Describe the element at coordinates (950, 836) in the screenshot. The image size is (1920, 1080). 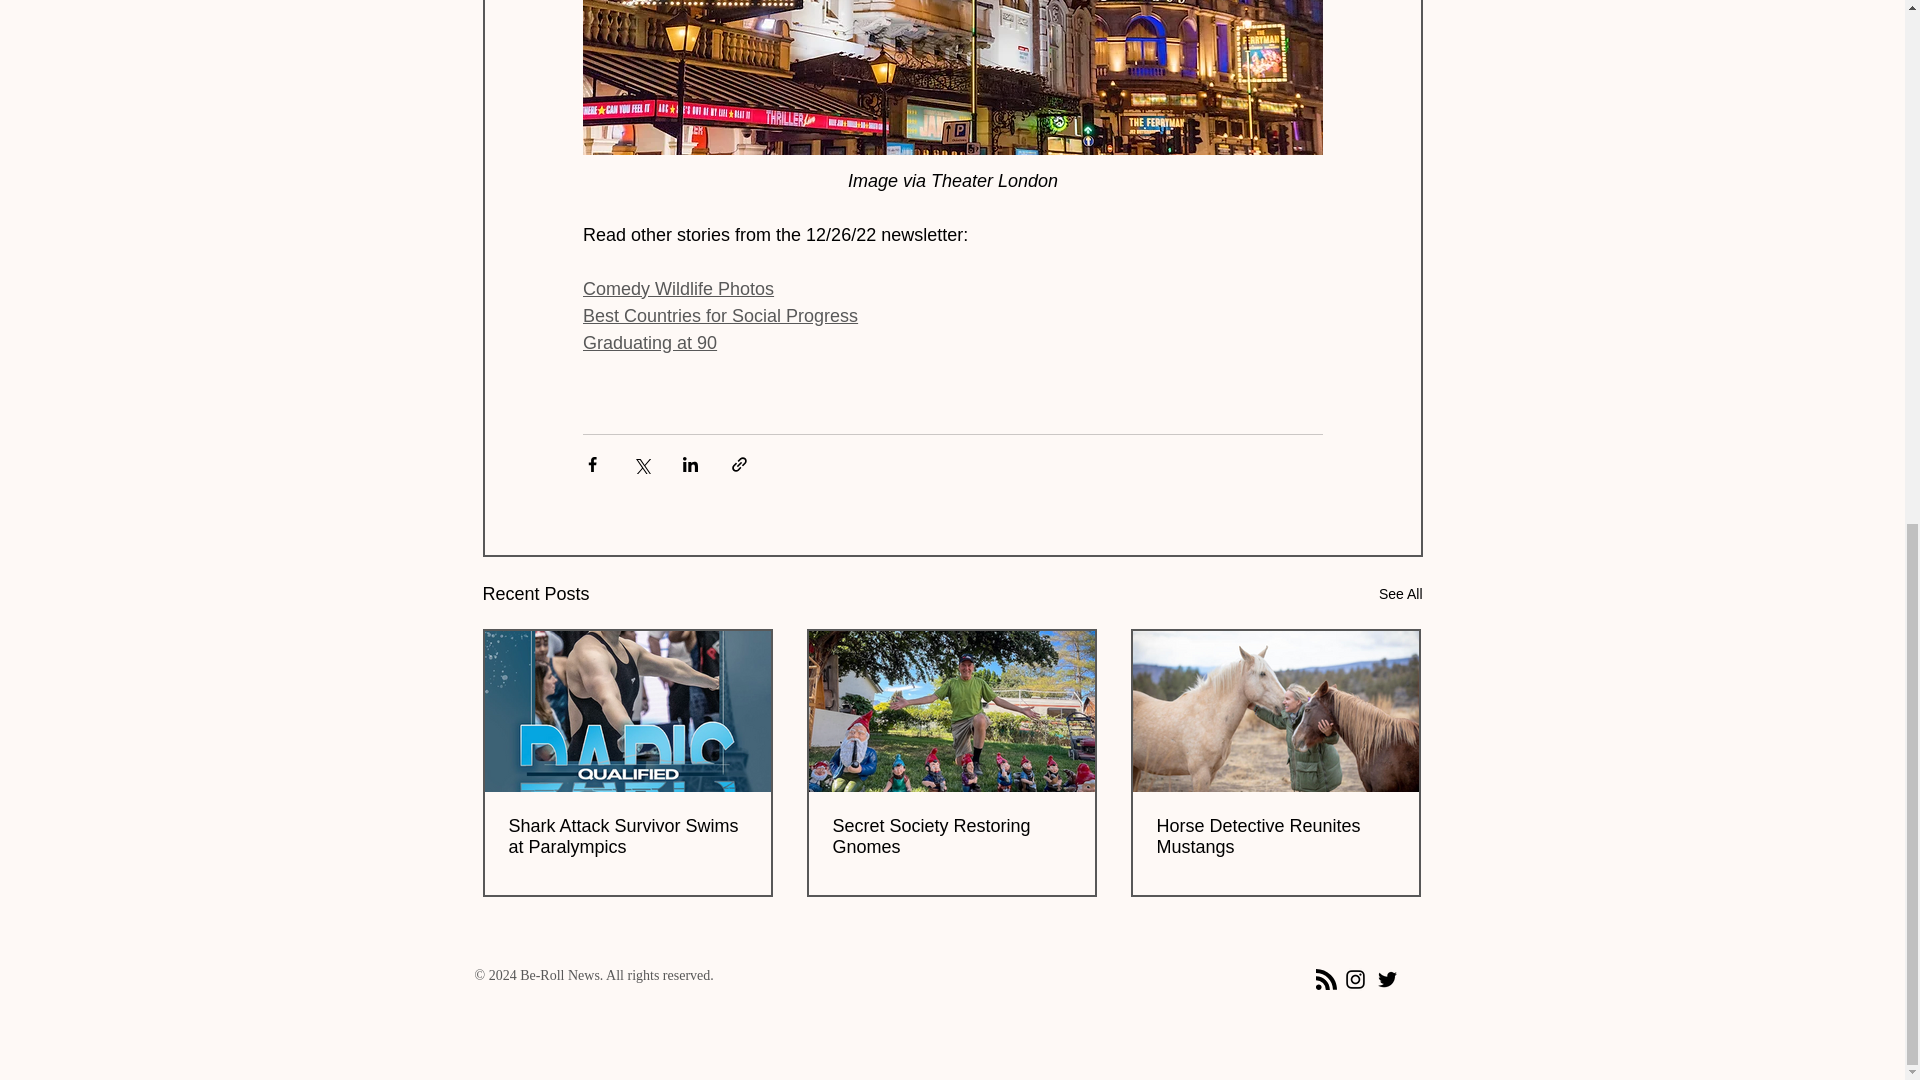
I see `Secret Society Restoring Gnomes` at that location.